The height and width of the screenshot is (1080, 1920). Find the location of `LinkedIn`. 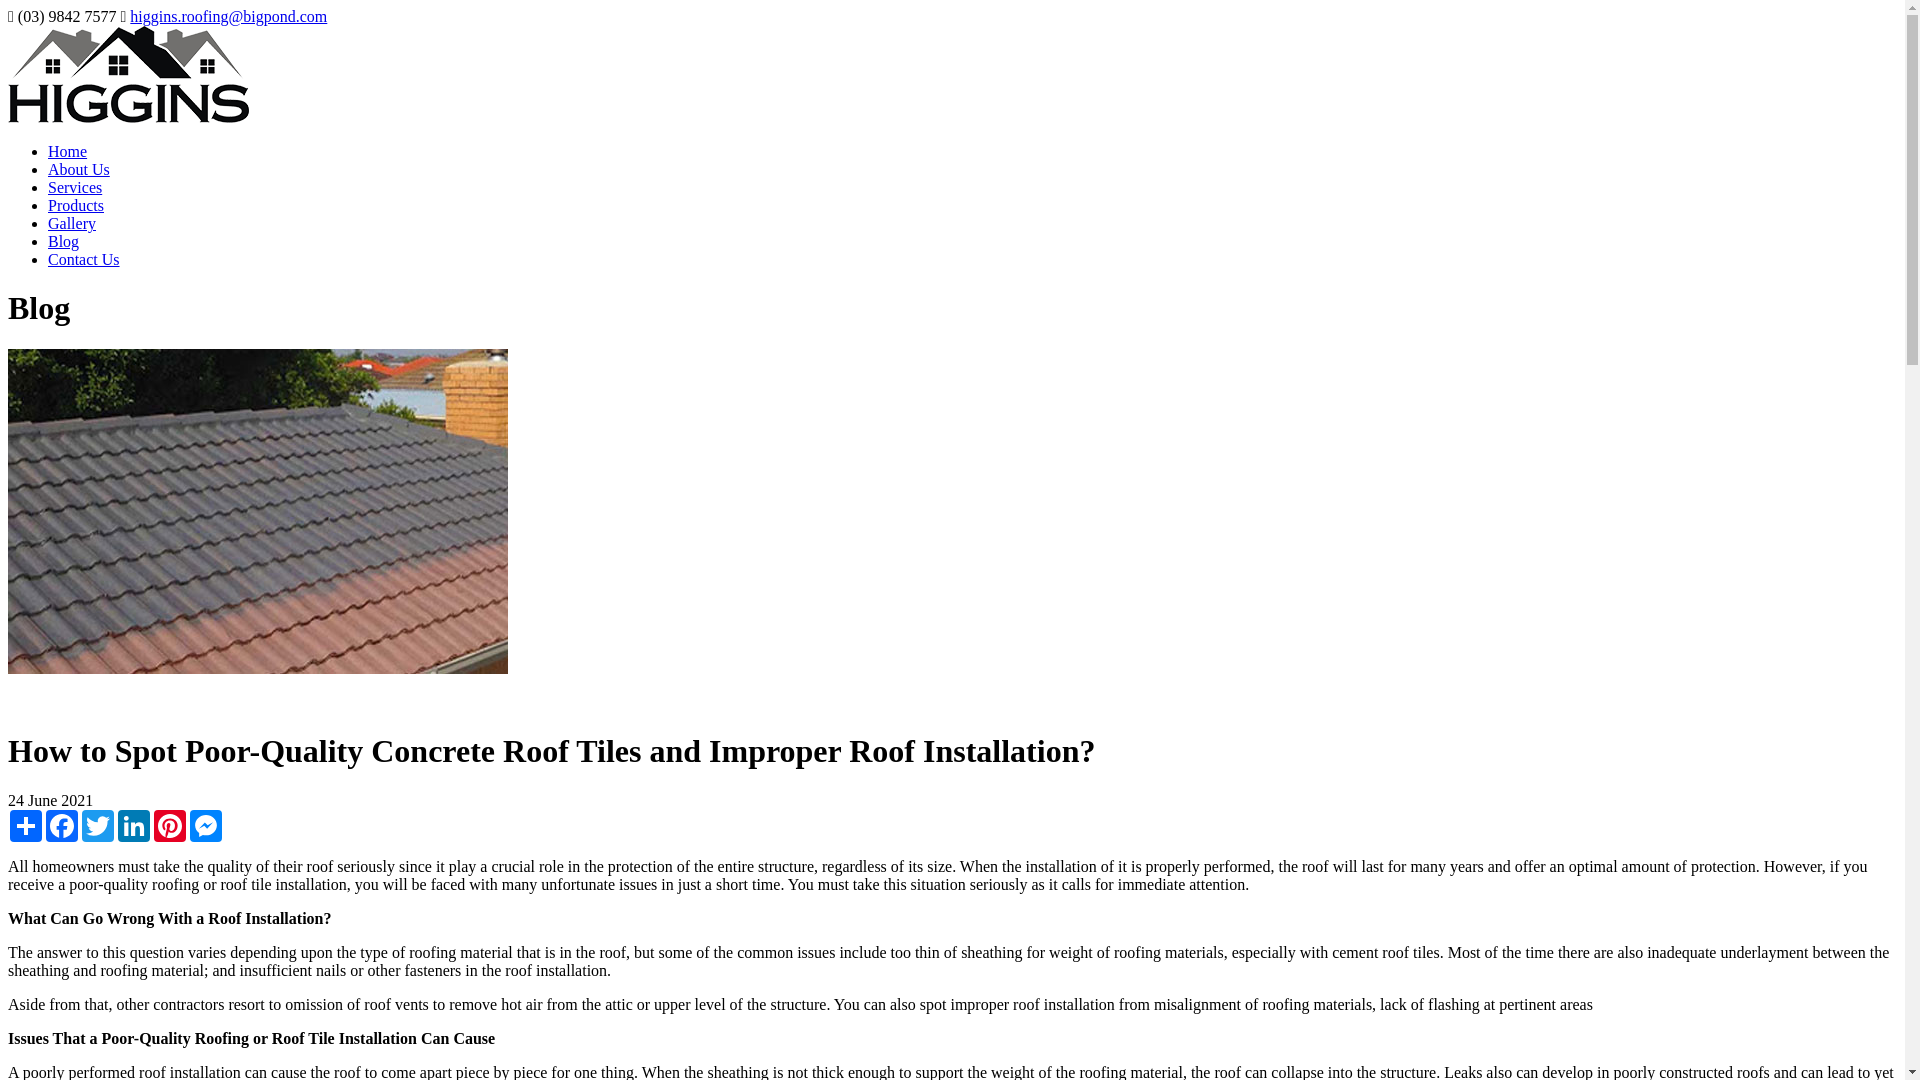

LinkedIn is located at coordinates (133, 826).